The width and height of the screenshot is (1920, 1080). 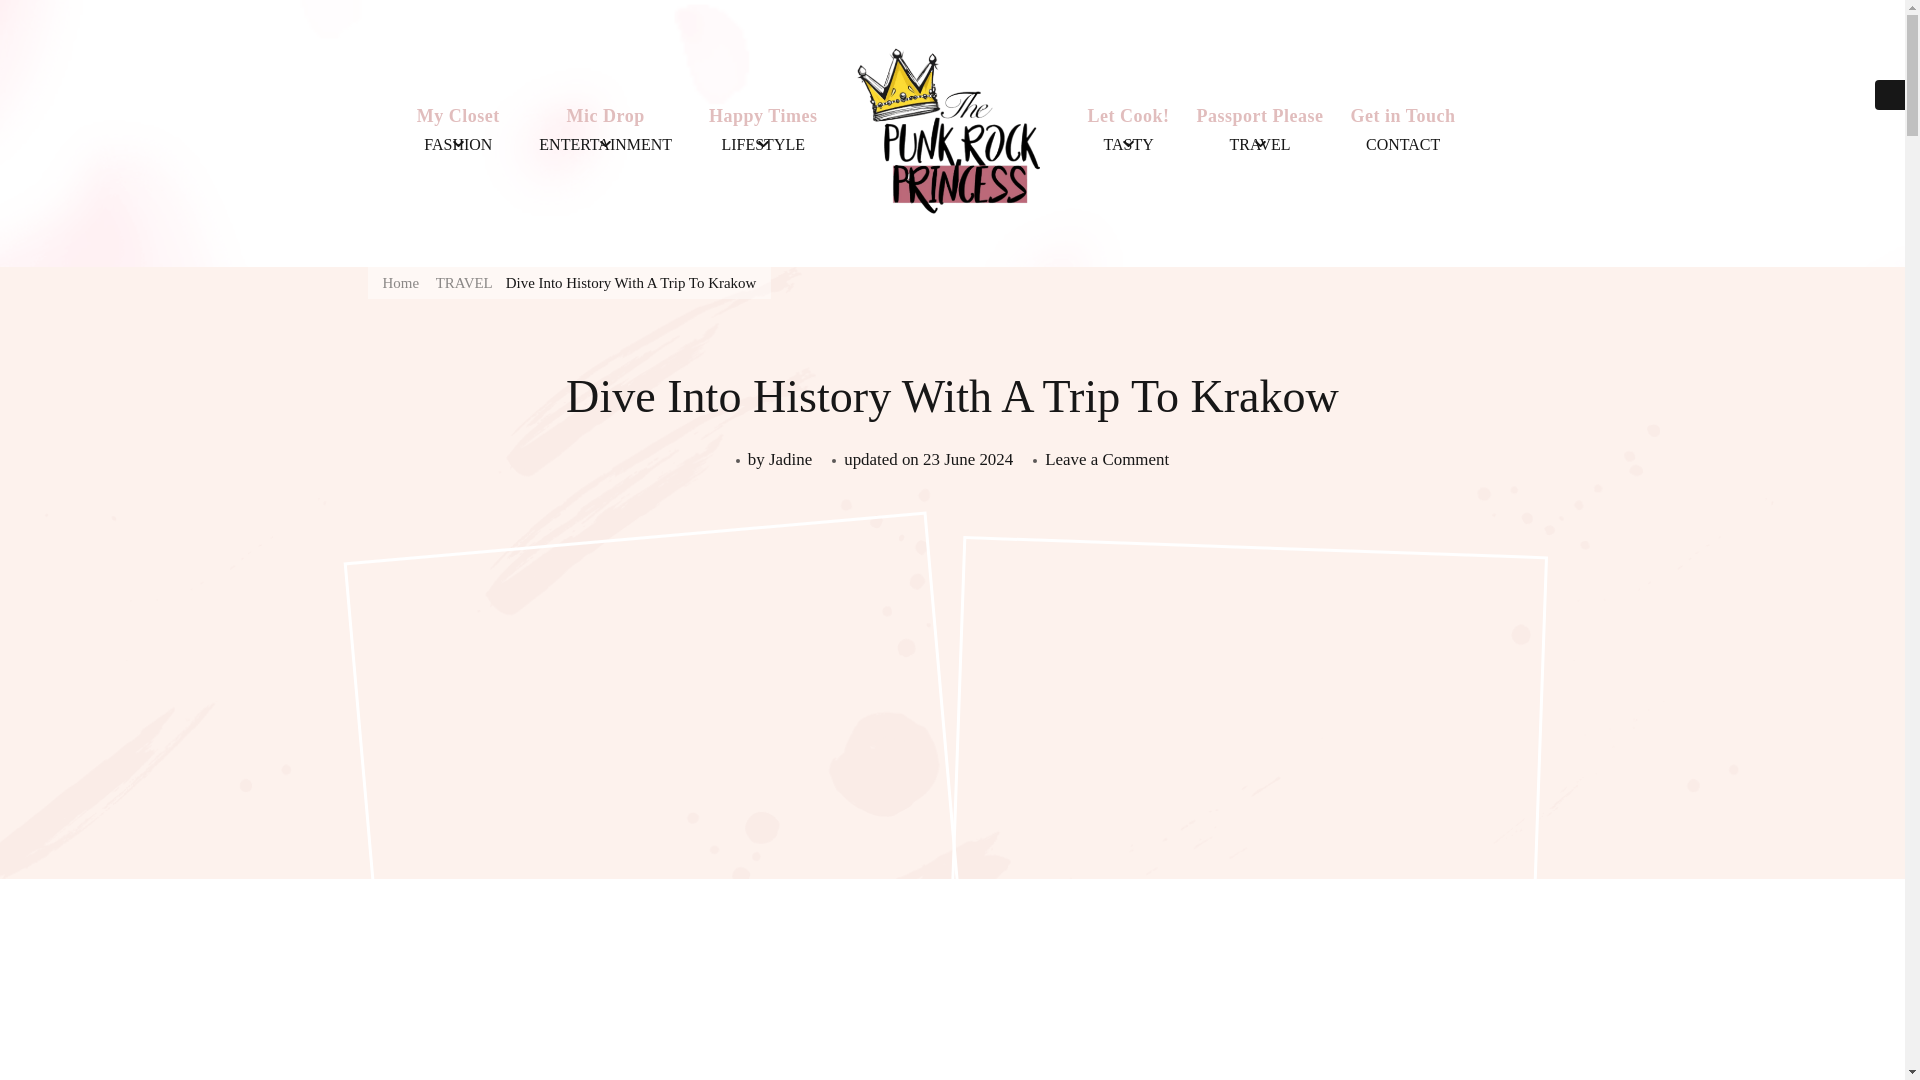 I want to click on TRAVEL, so click(x=1260, y=144).